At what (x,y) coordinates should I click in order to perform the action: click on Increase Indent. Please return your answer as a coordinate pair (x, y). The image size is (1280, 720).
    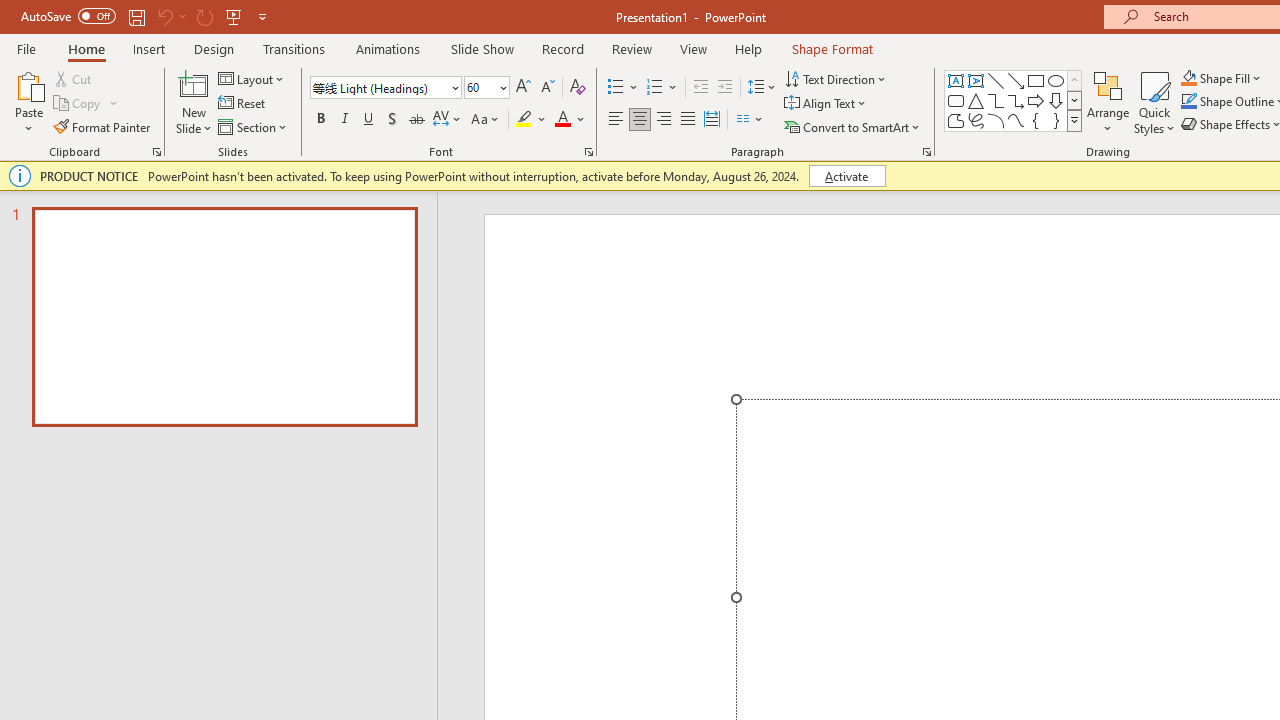
    Looking at the image, I should click on (725, 88).